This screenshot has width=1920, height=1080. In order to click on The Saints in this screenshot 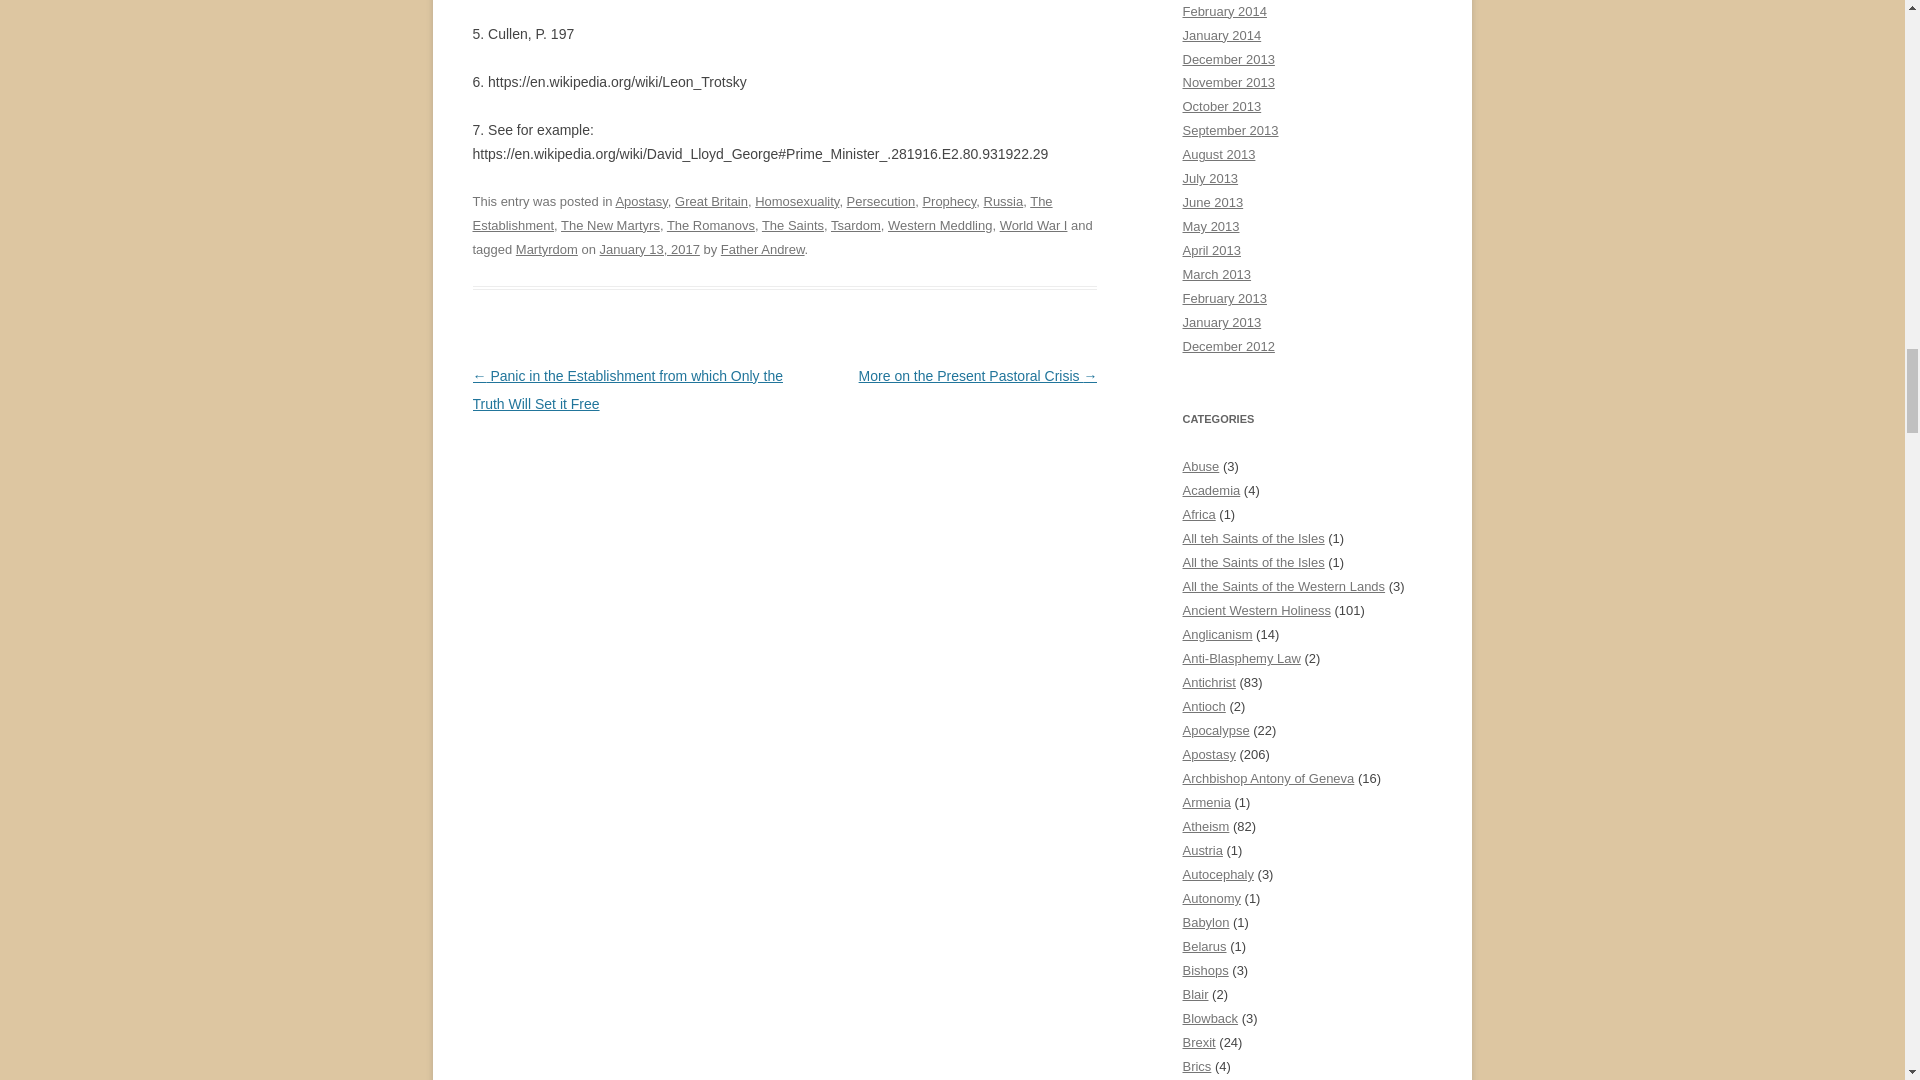, I will do `click(792, 226)`.